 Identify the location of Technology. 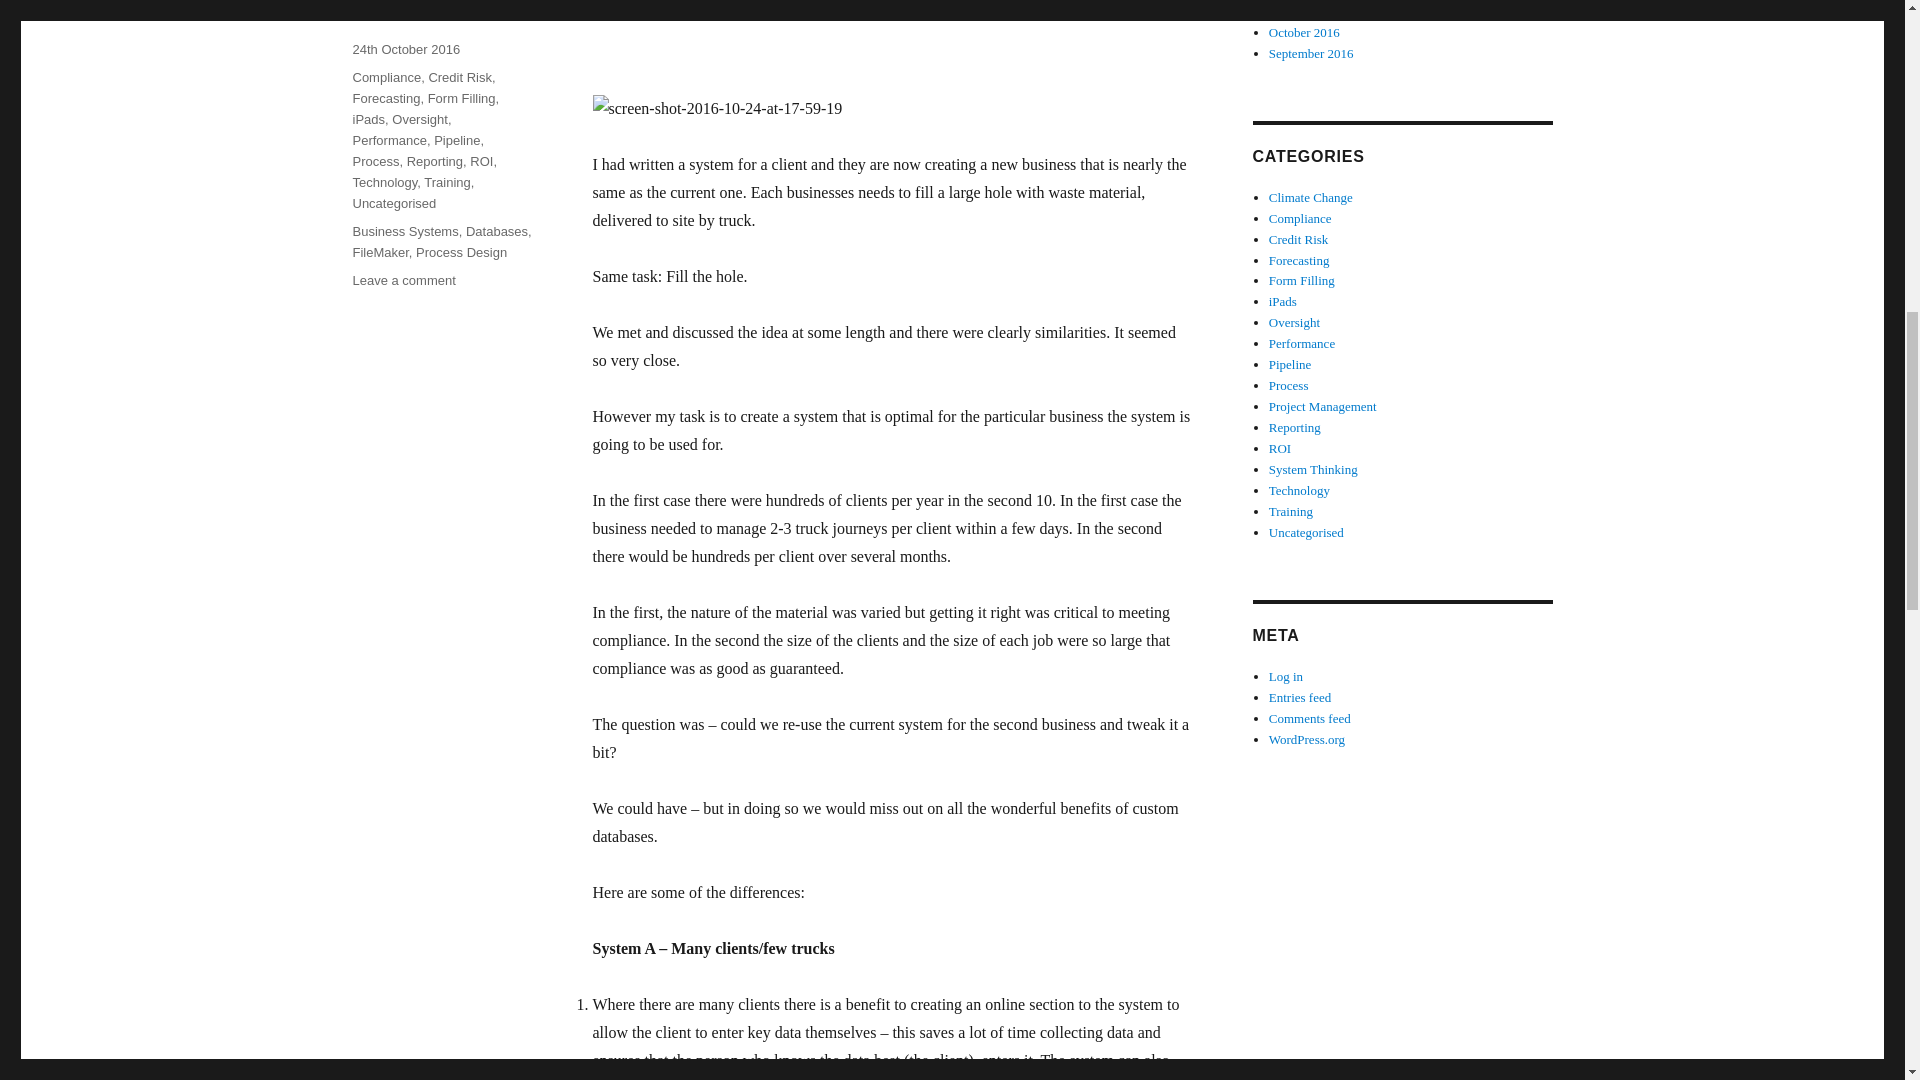
(384, 182).